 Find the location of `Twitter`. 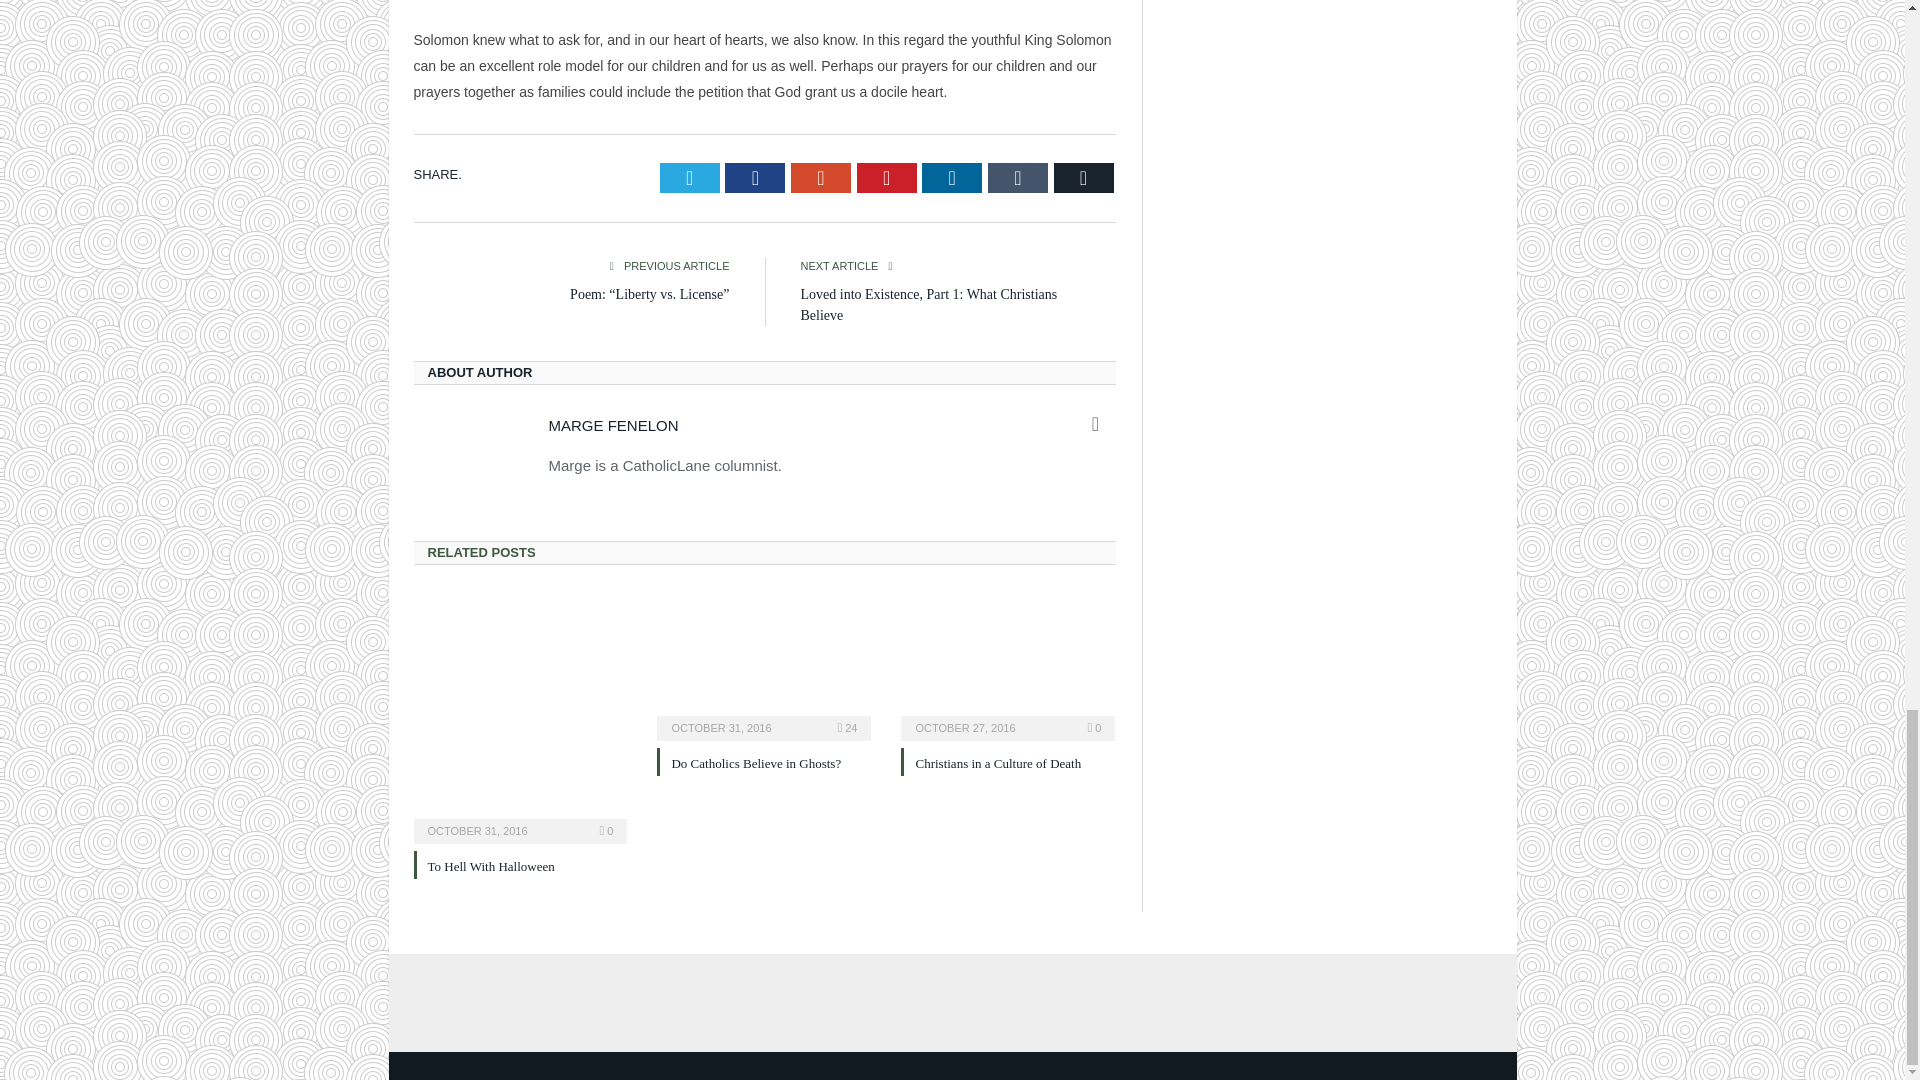

Twitter is located at coordinates (690, 178).